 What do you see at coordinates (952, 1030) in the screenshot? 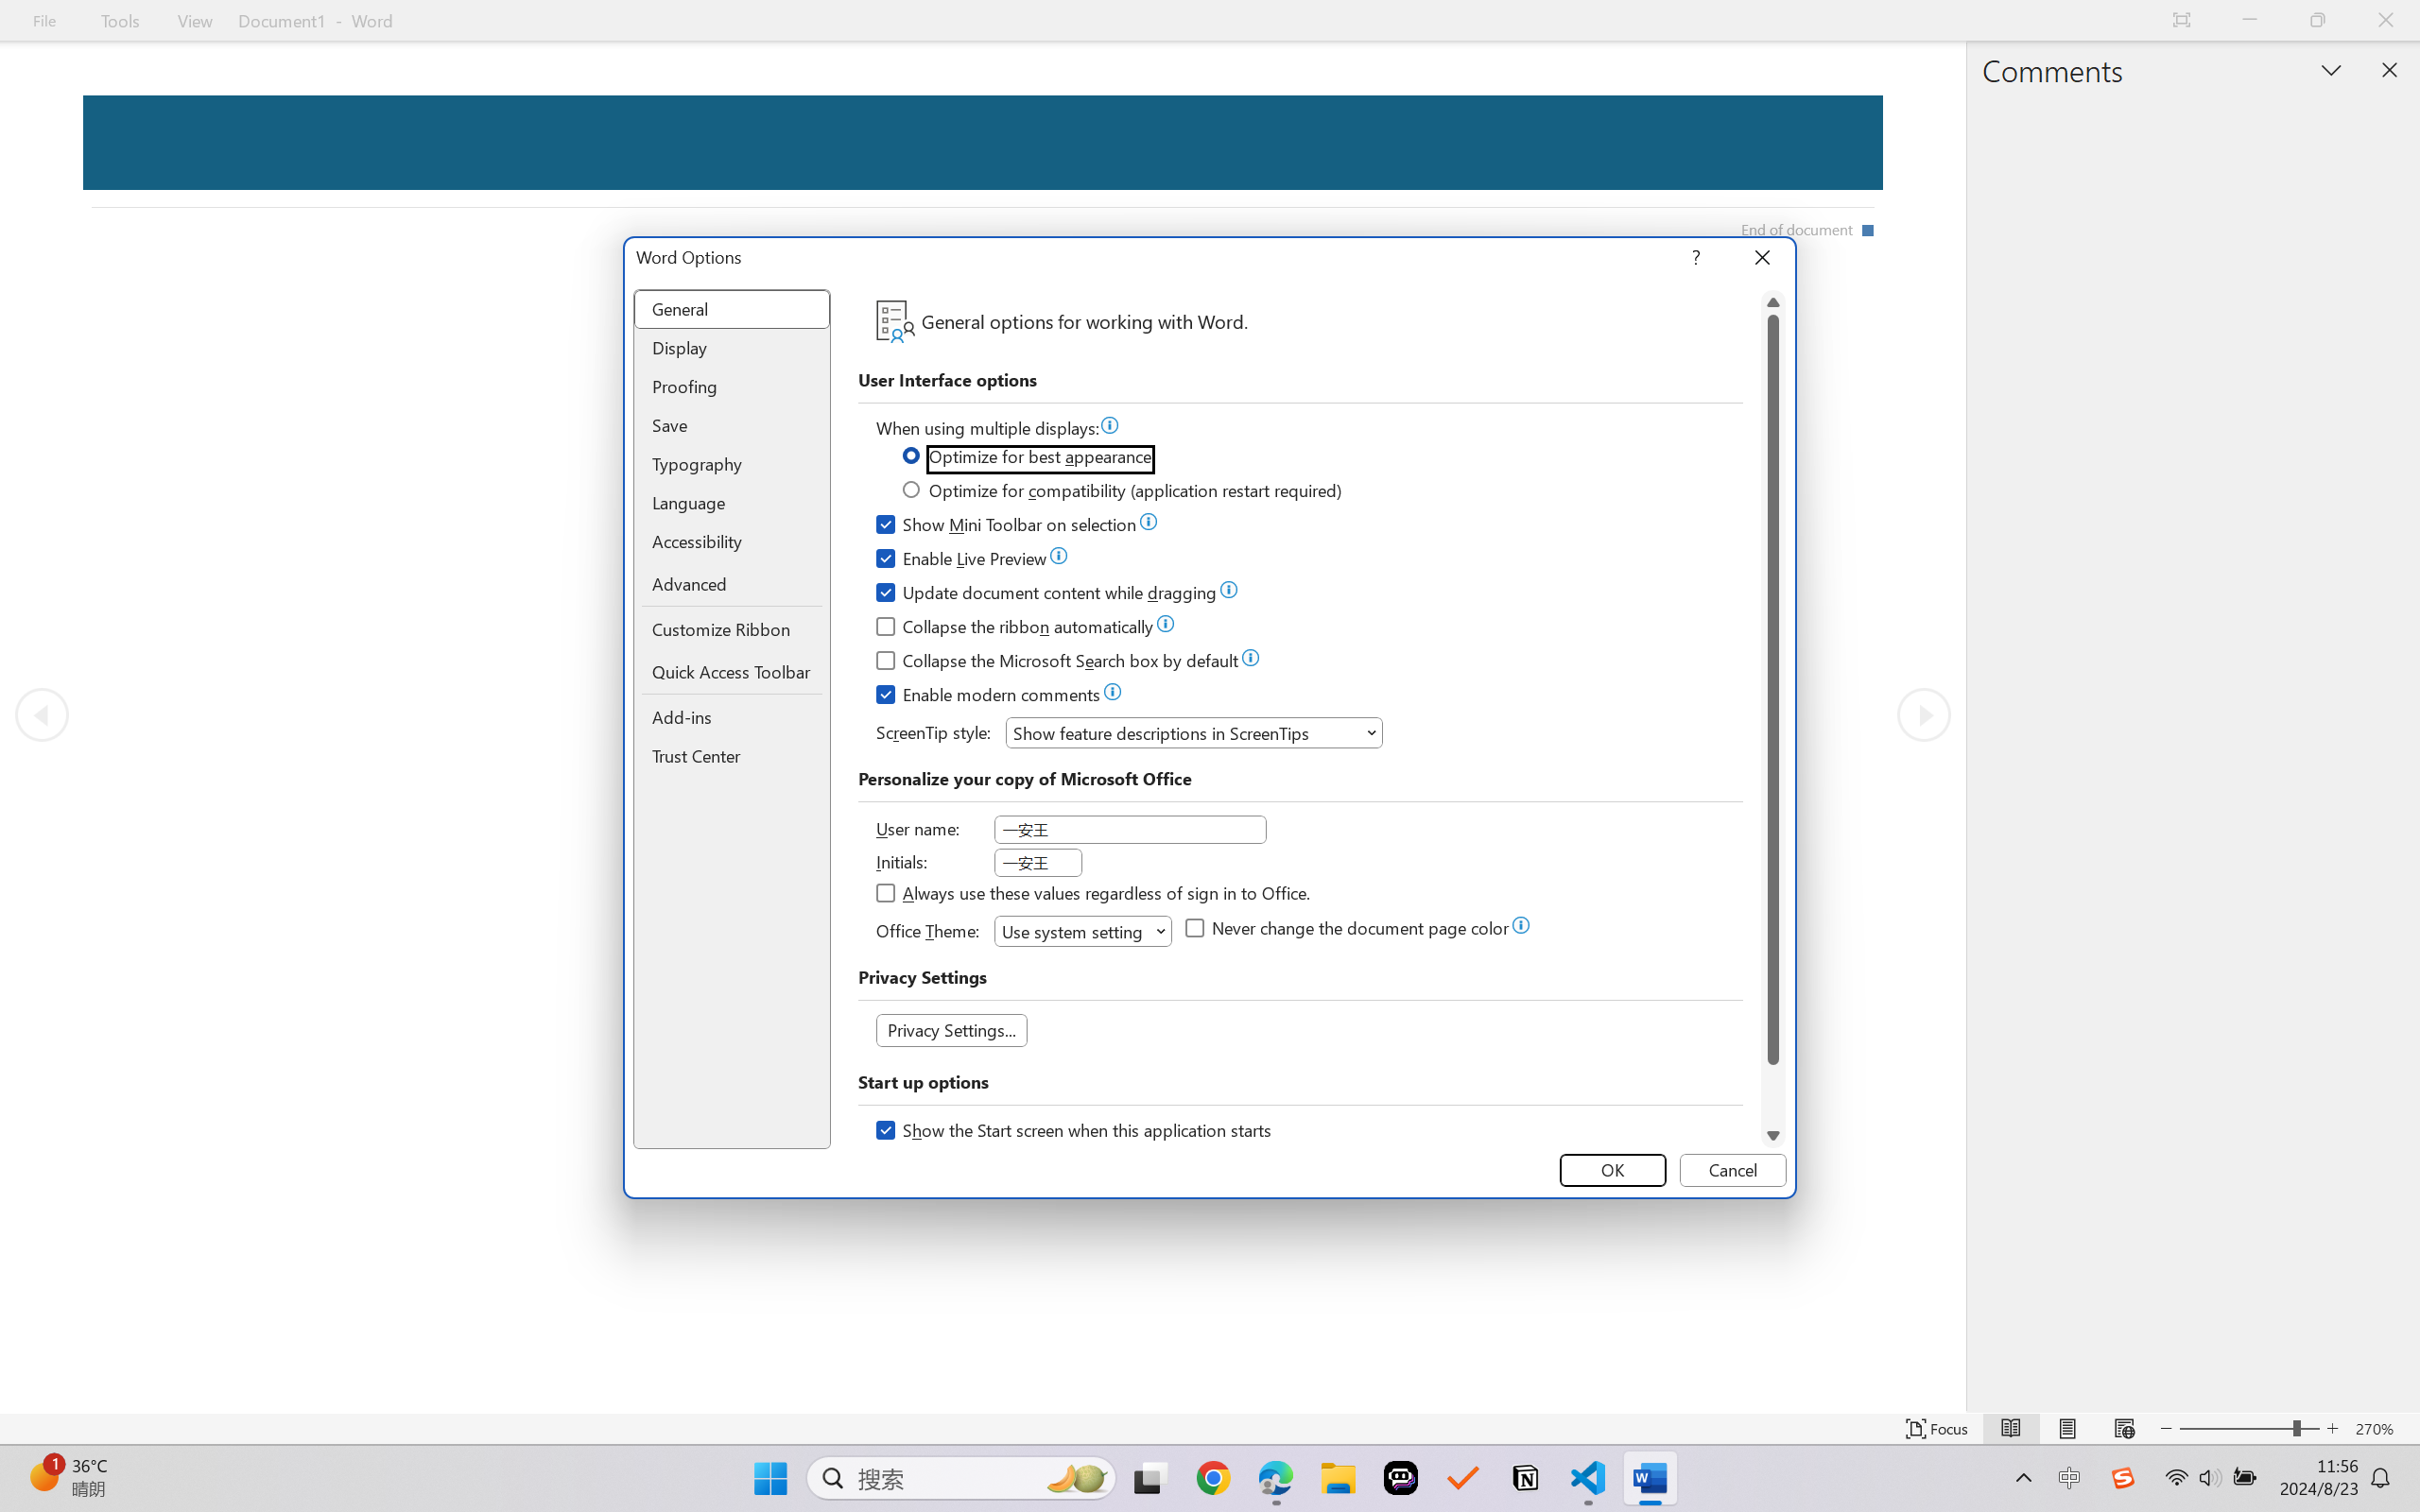
I see `Privacy Settings...` at bounding box center [952, 1030].